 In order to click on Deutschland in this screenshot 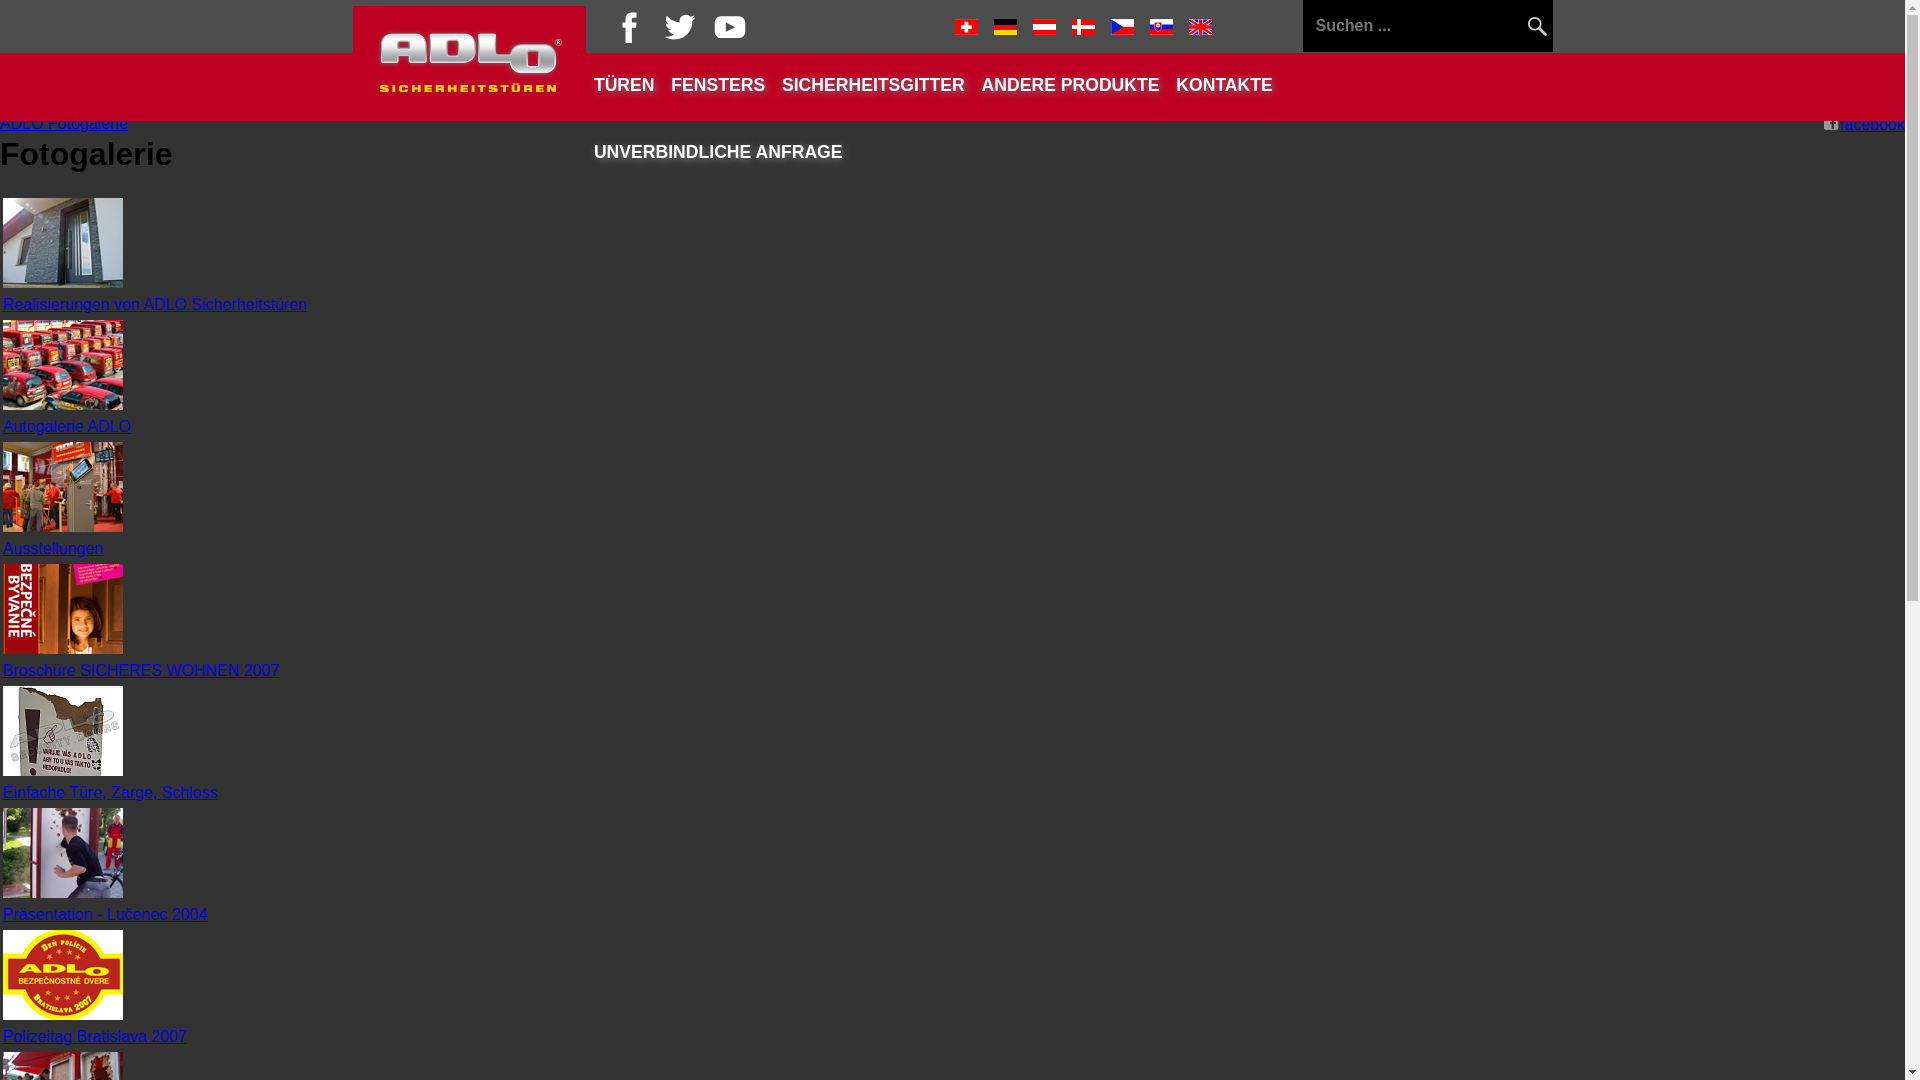, I will do `click(1006, 27)`.